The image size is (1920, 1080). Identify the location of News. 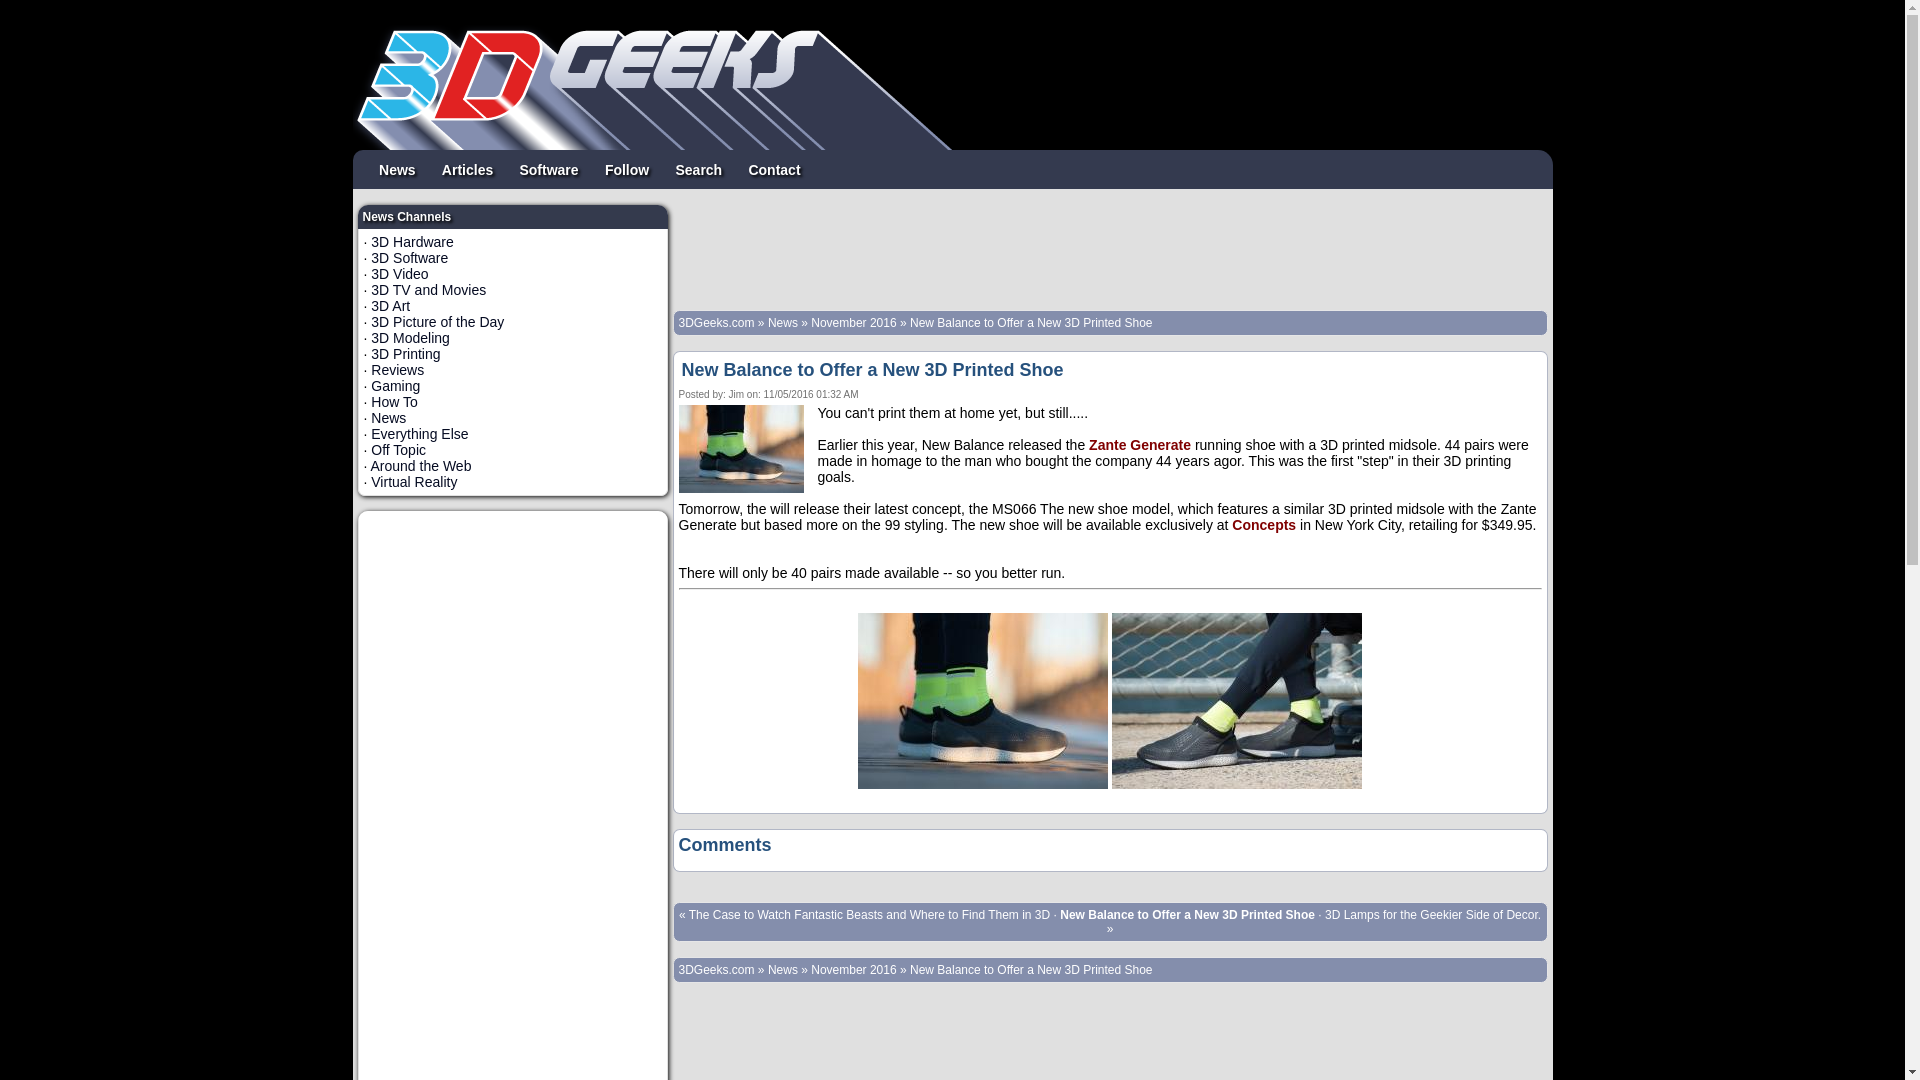
(388, 418).